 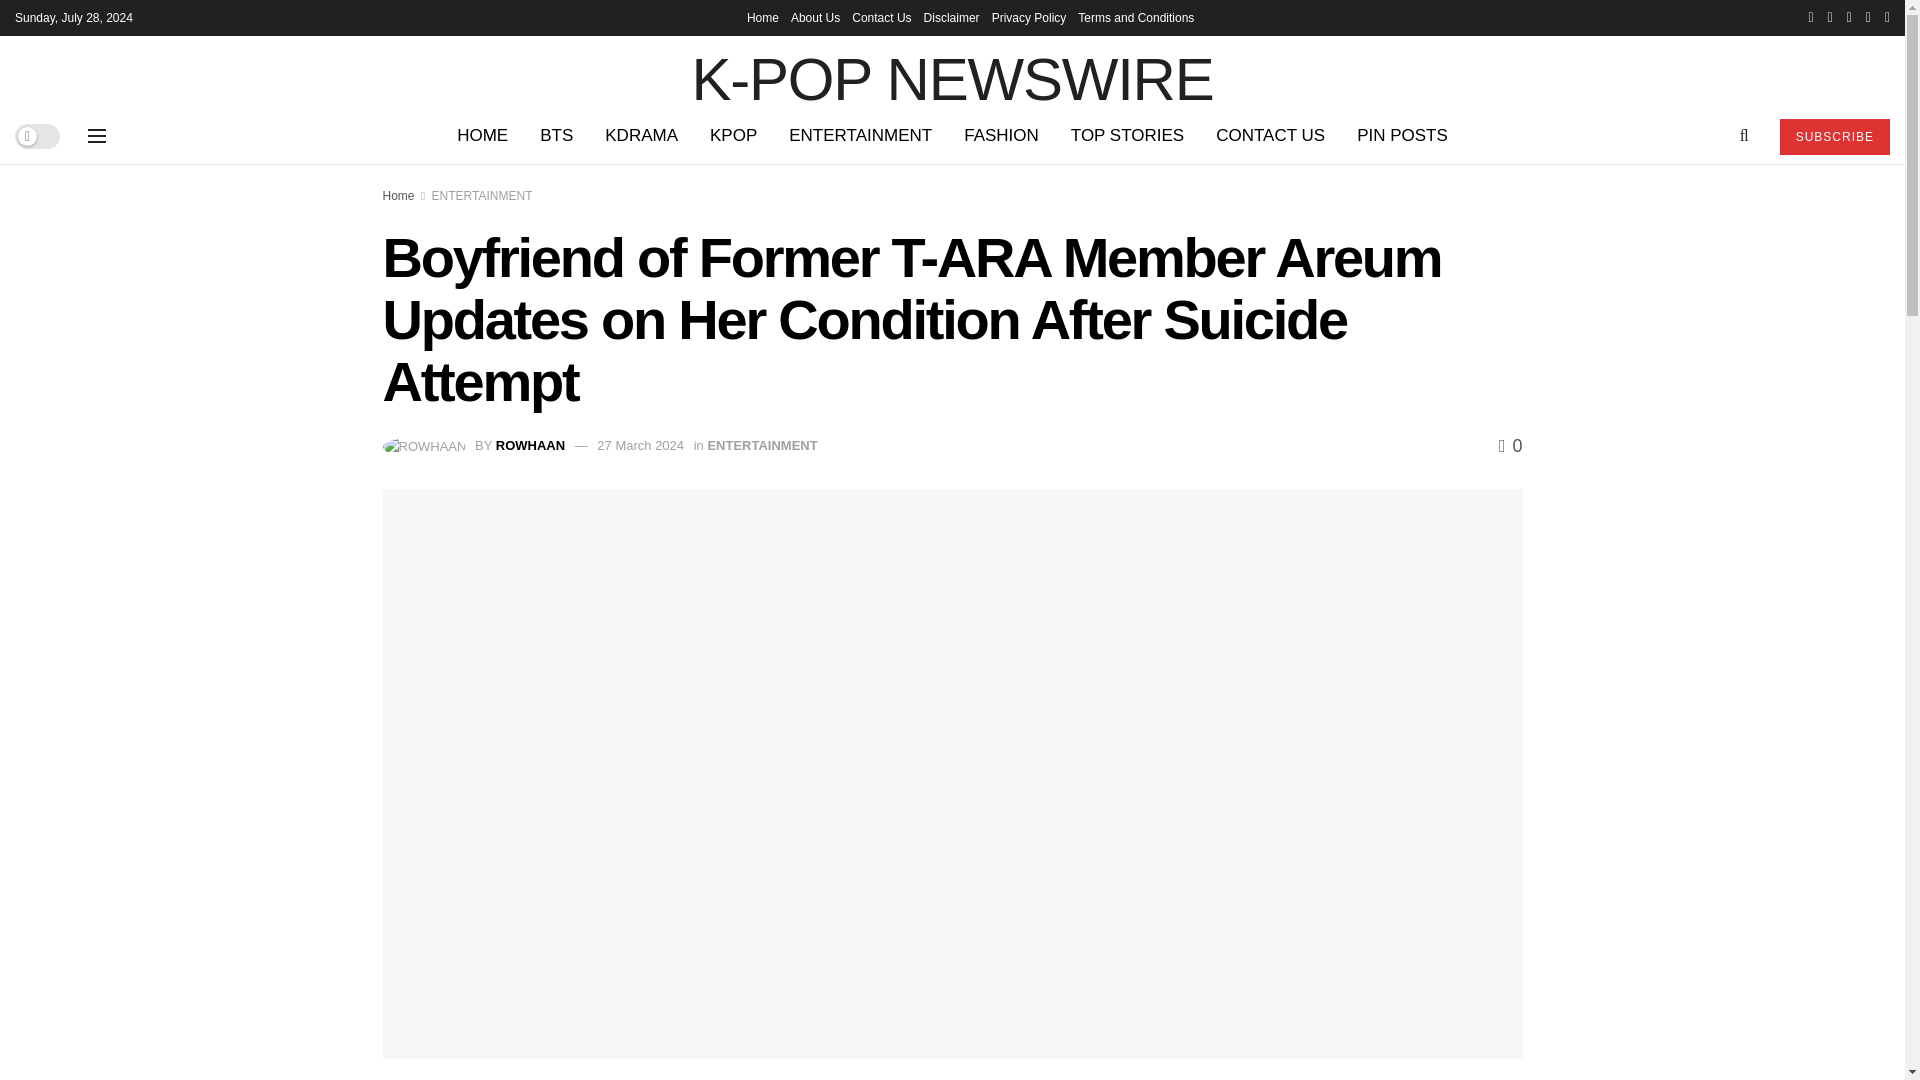 I want to click on TOP STORIES, so click(x=1127, y=136).